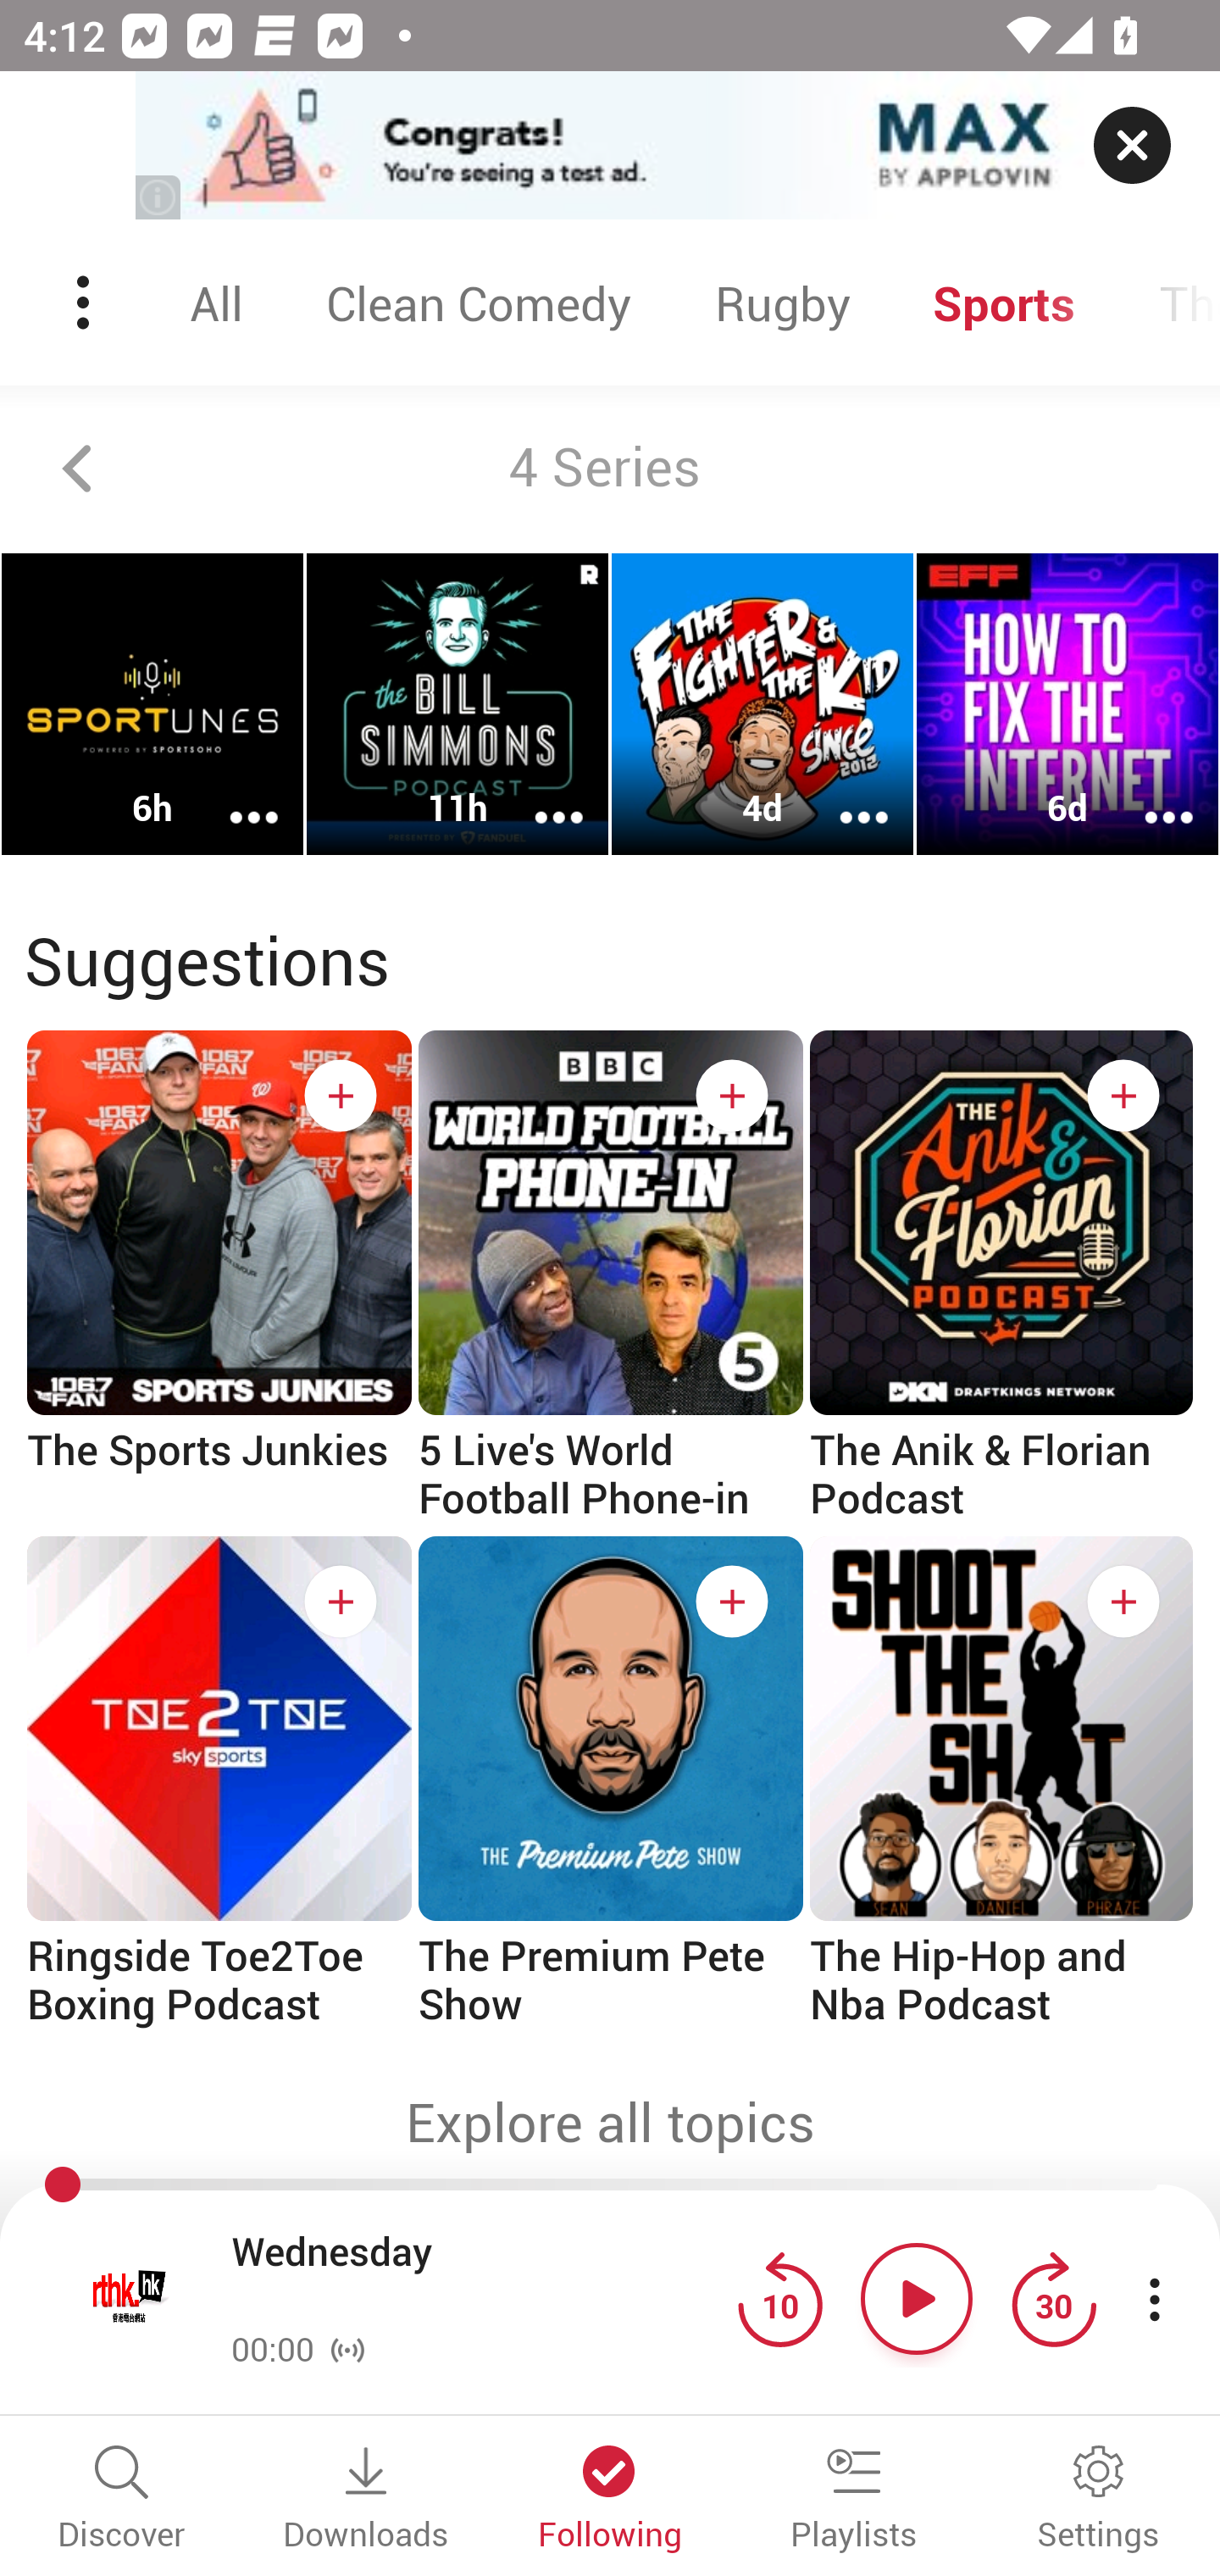  I want to click on Sportunes HK 6h More options More options, so click(152, 704).